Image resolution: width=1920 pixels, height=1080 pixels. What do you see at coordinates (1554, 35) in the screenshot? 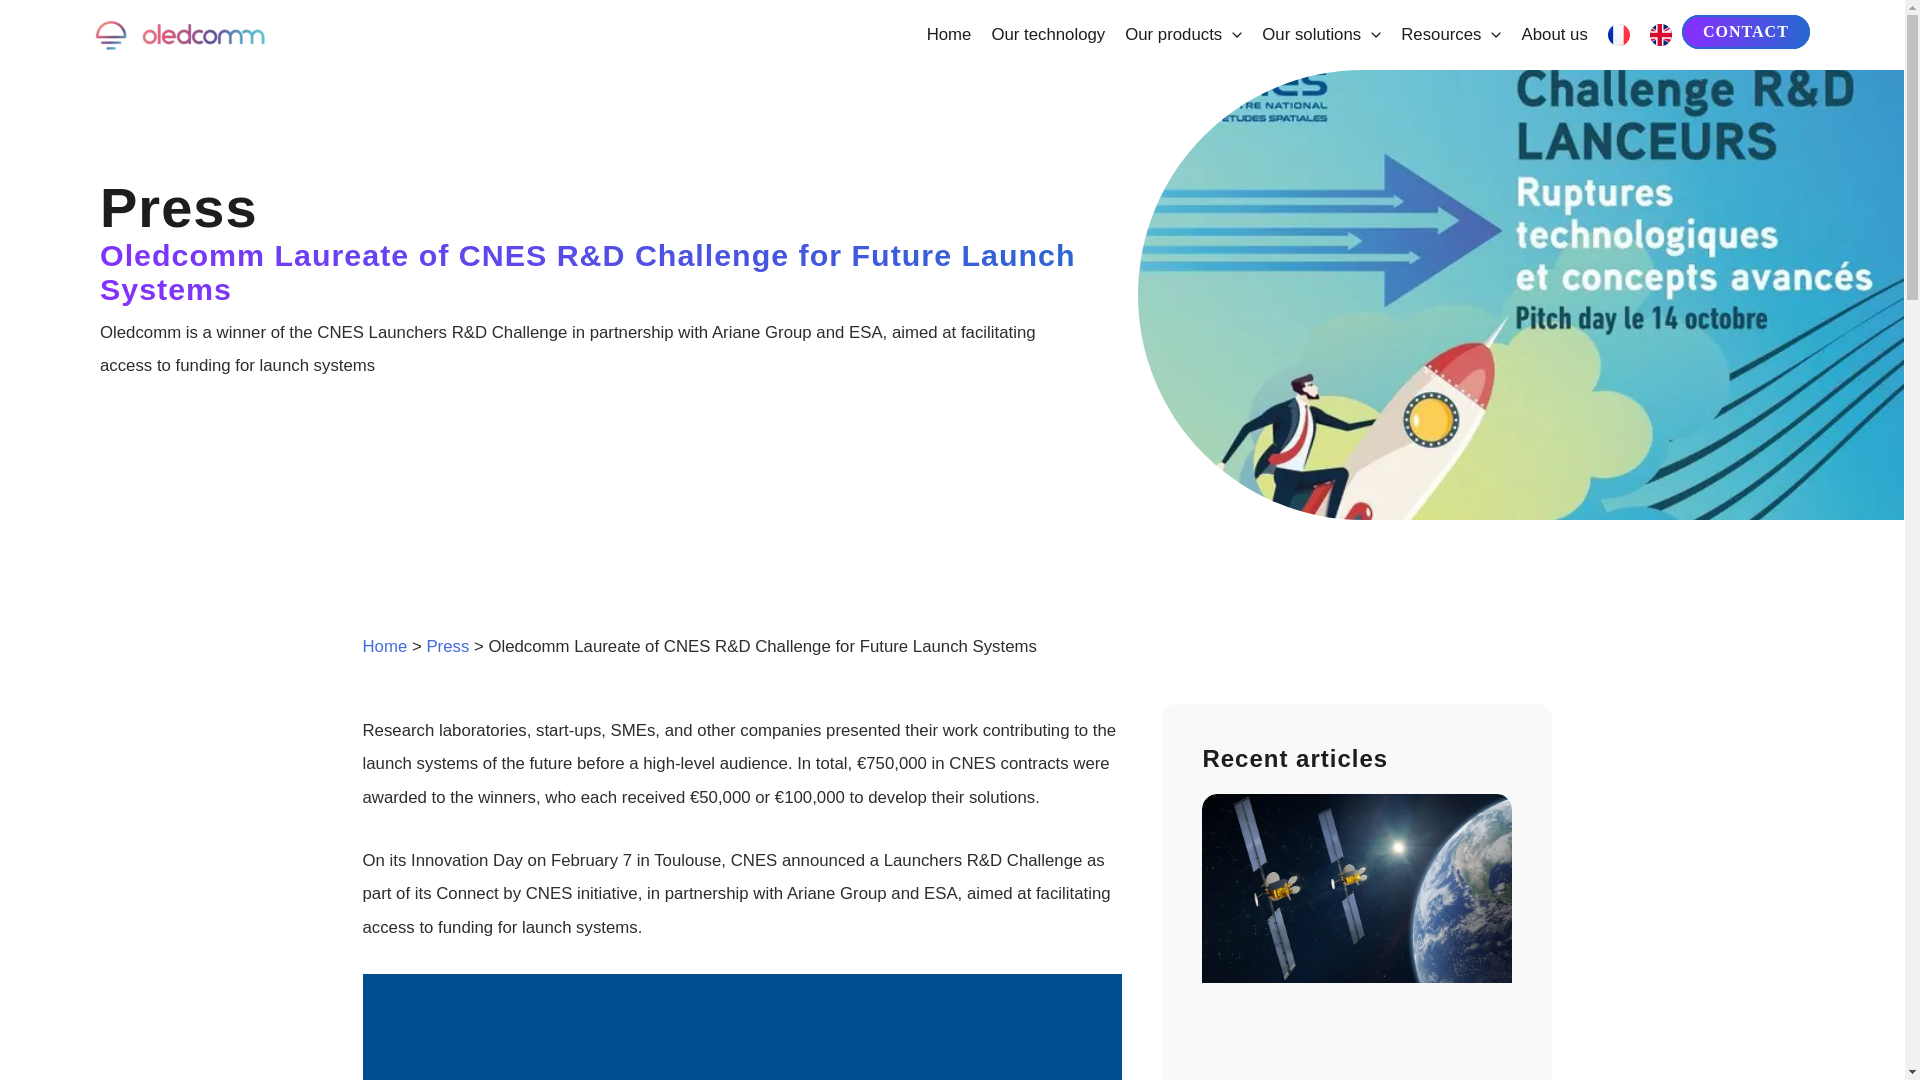
I see `About us` at bounding box center [1554, 35].